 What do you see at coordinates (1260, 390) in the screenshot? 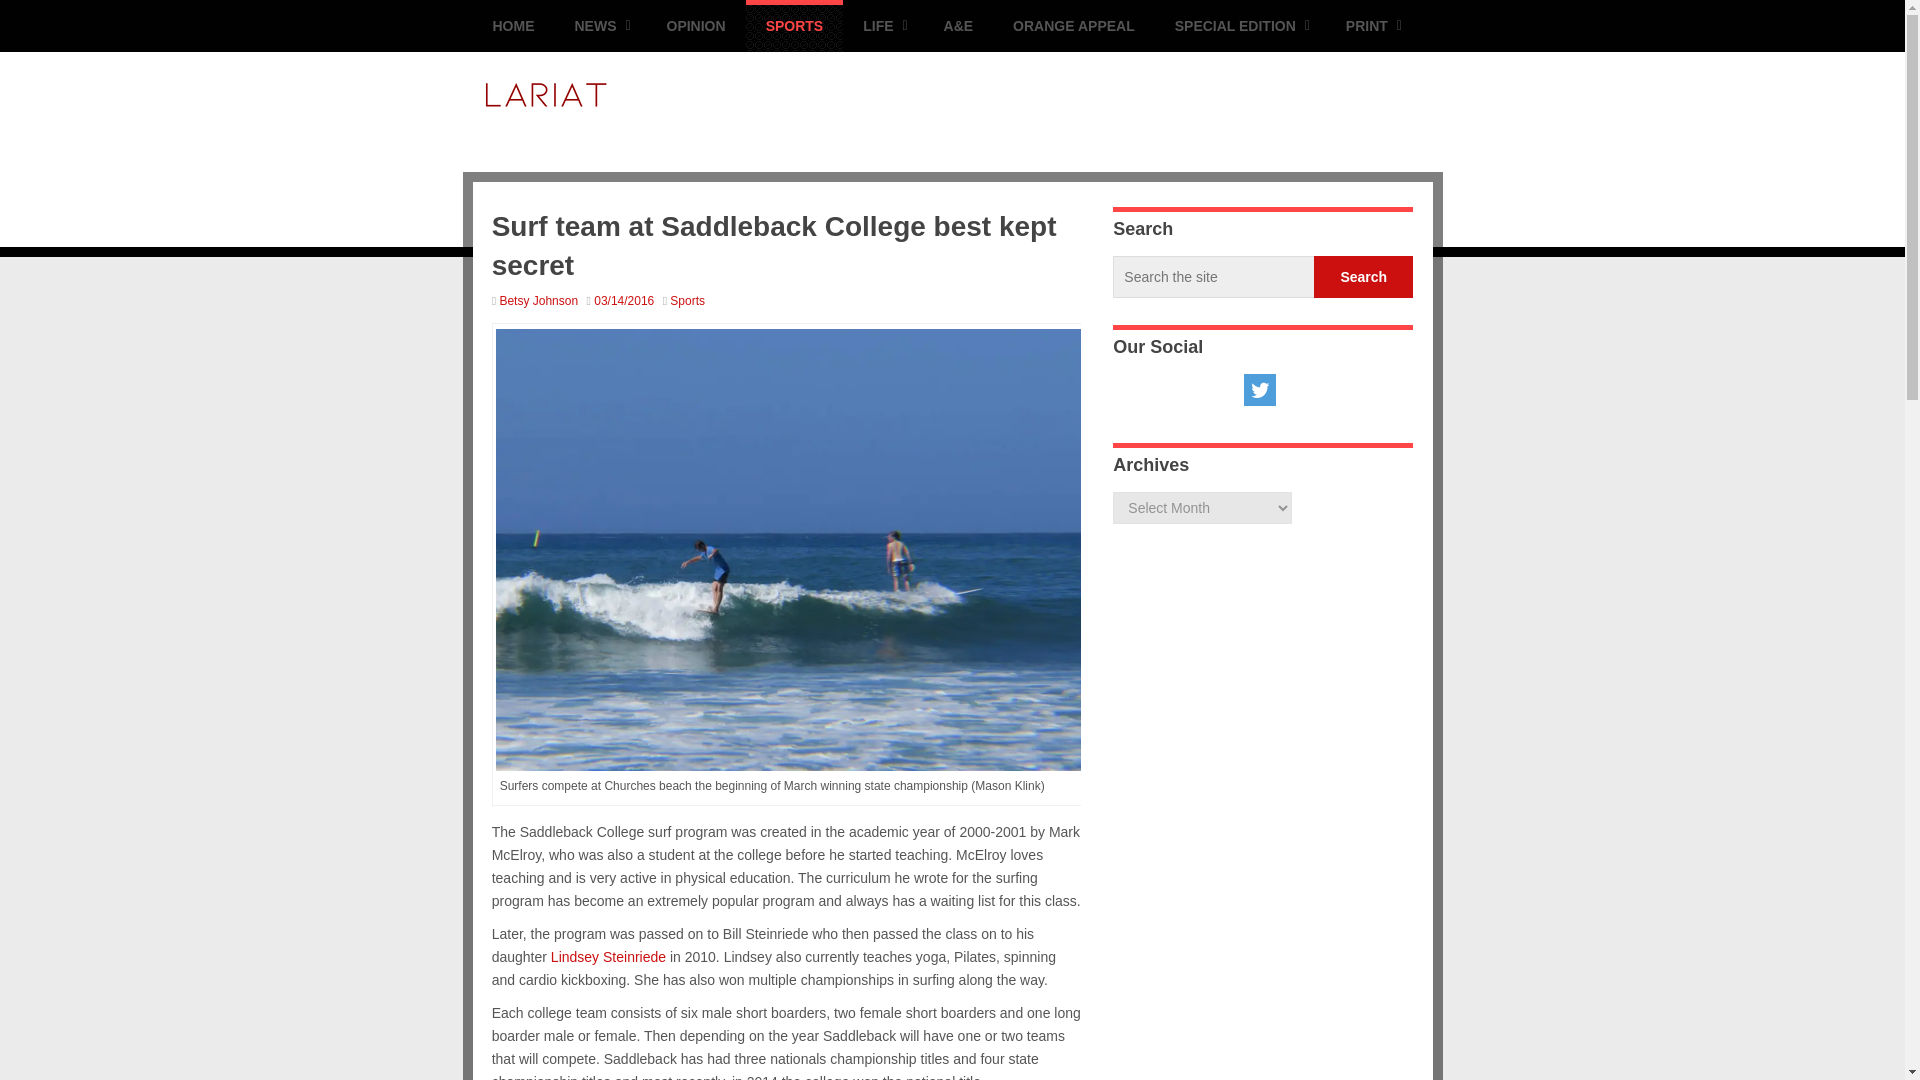
I see `Twitter` at bounding box center [1260, 390].